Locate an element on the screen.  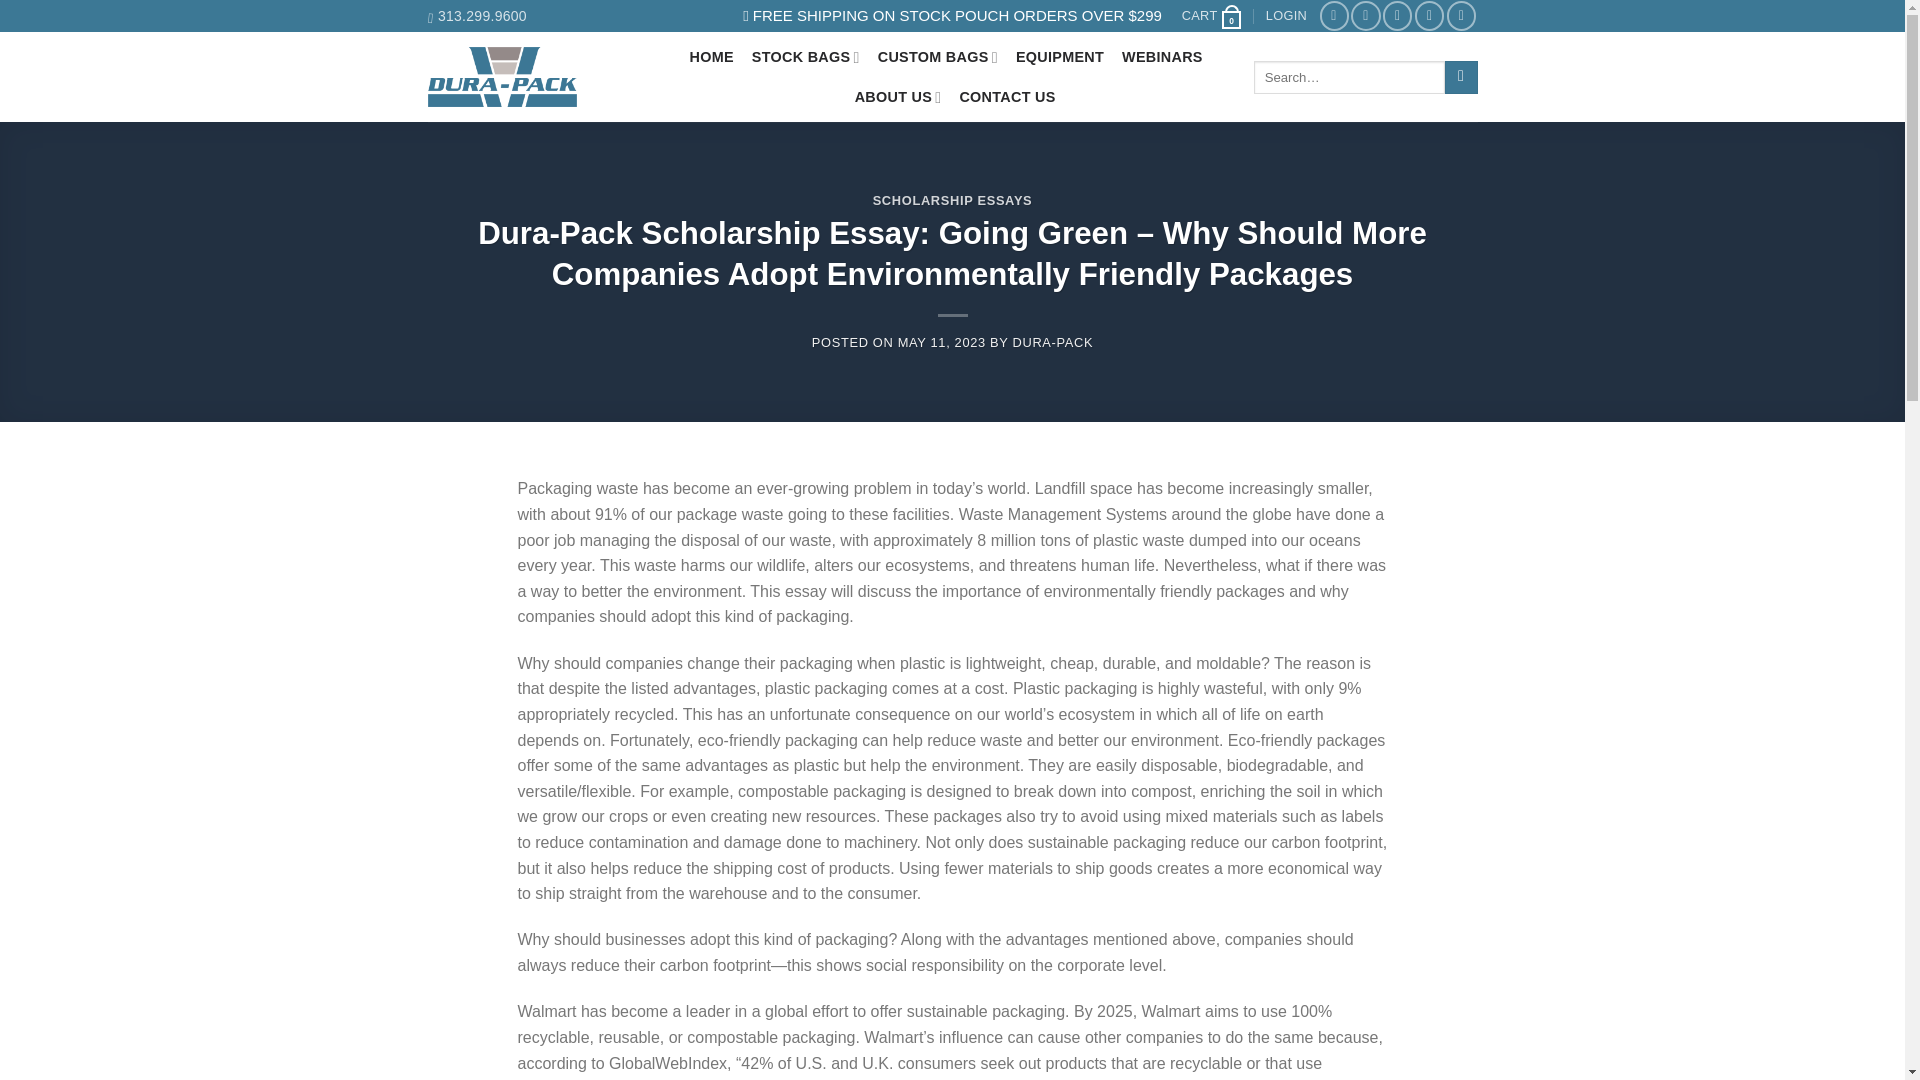
STOCK BAGS is located at coordinates (806, 56).